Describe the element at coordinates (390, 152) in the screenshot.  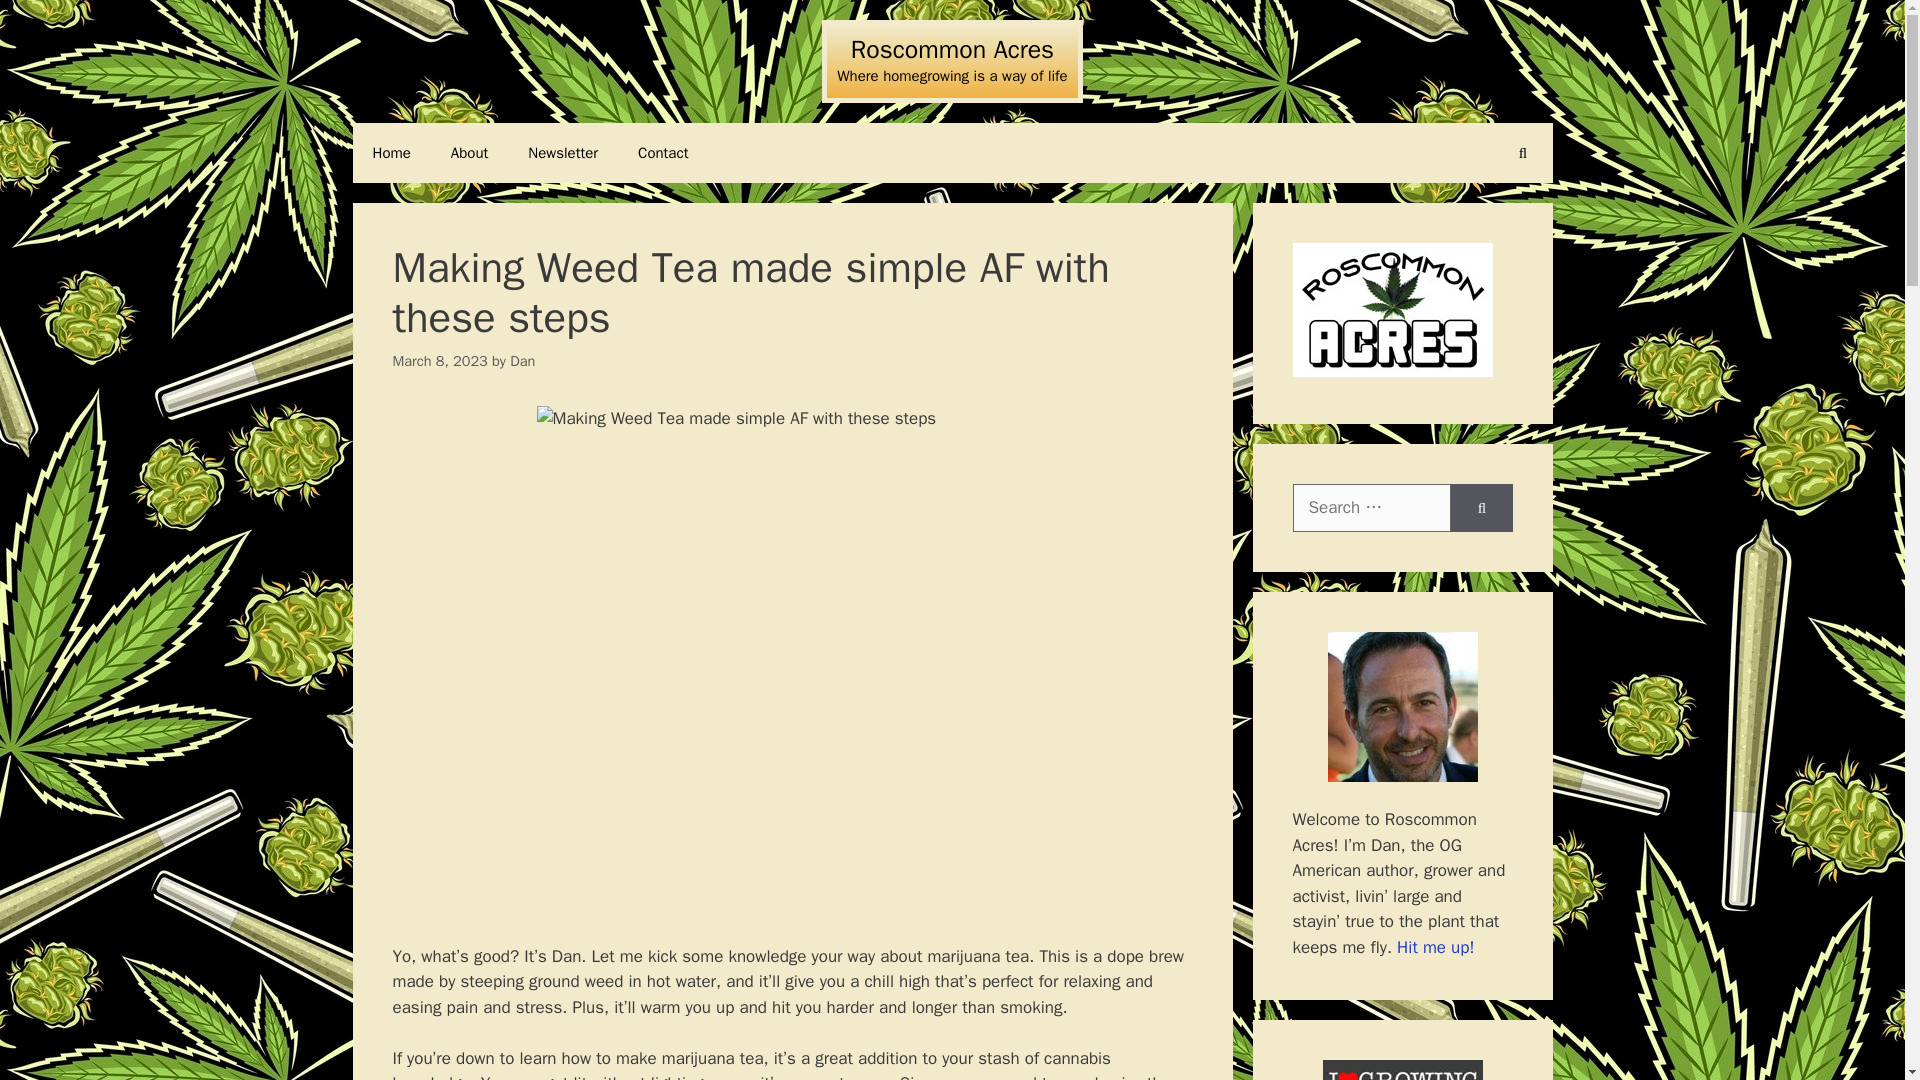
I see `Home` at that location.